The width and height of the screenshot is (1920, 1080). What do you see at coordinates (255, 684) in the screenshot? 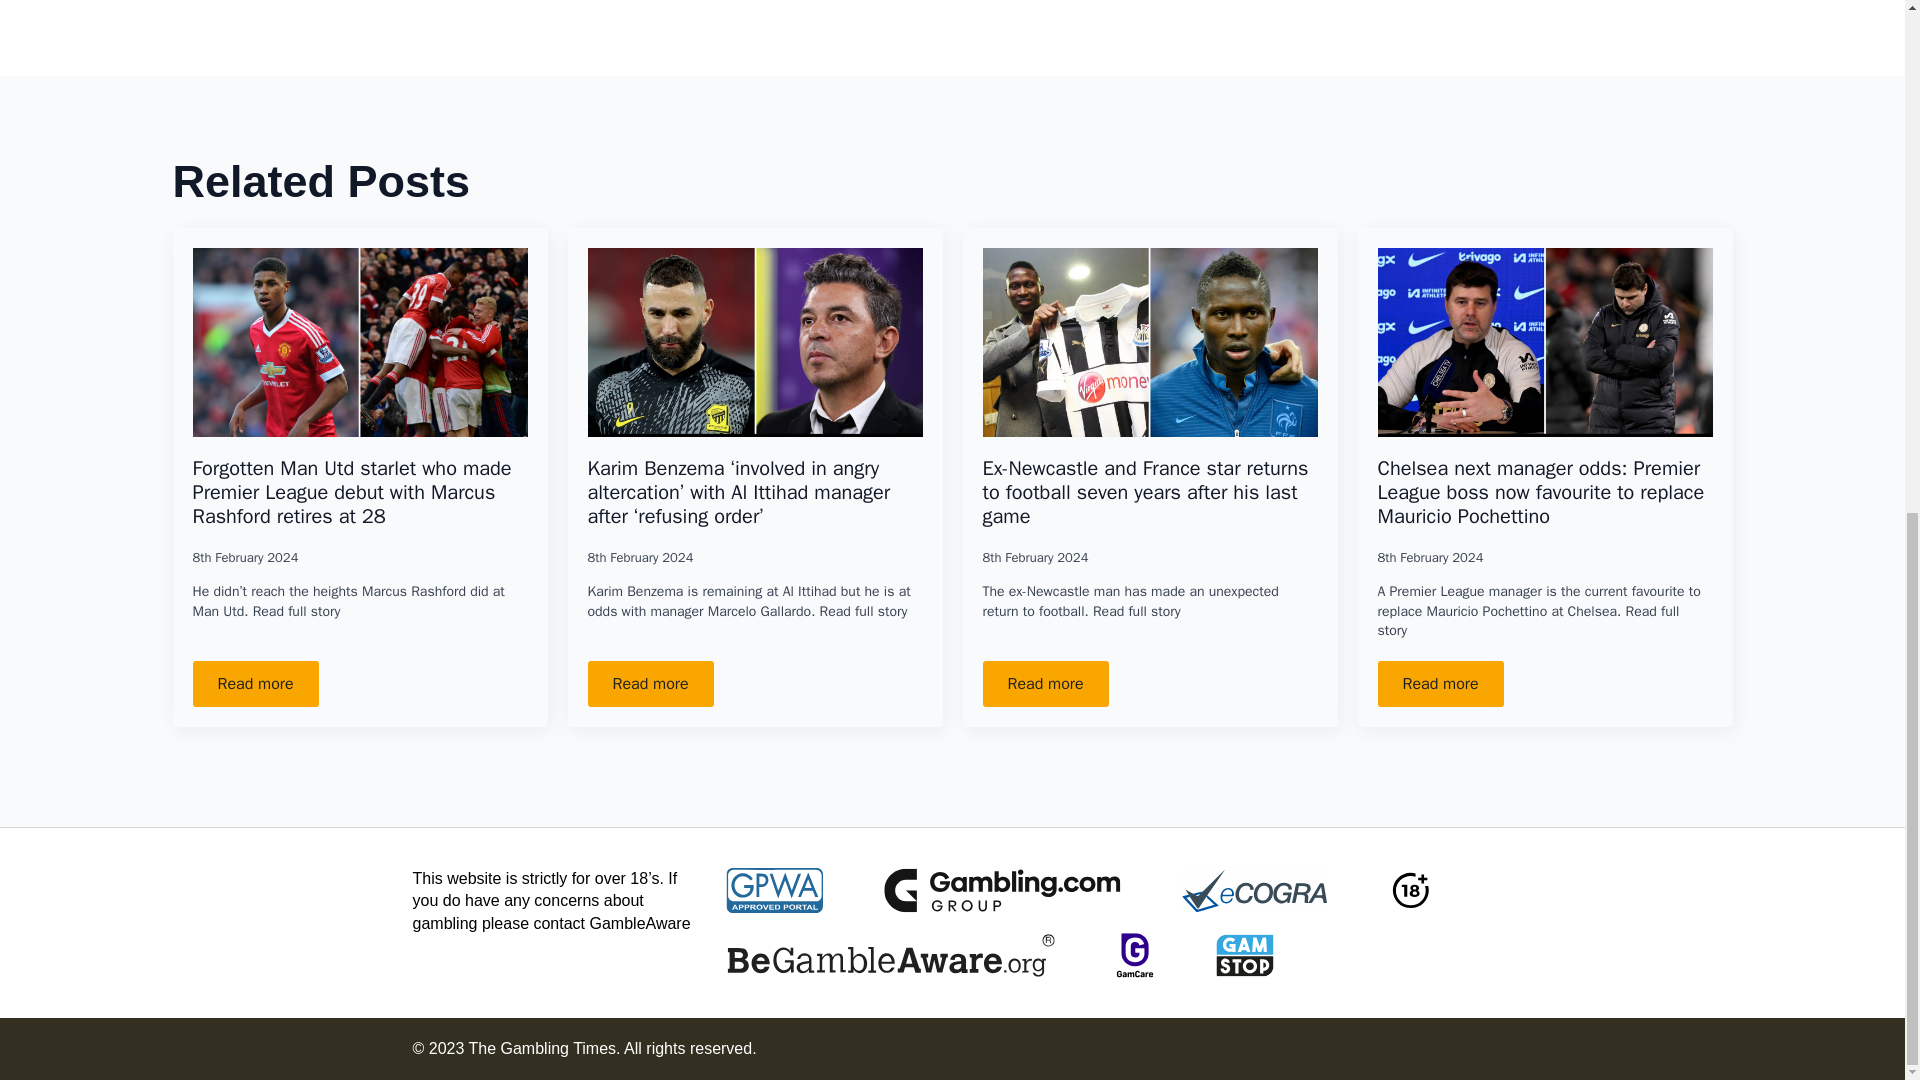
I see `Read more` at bounding box center [255, 684].